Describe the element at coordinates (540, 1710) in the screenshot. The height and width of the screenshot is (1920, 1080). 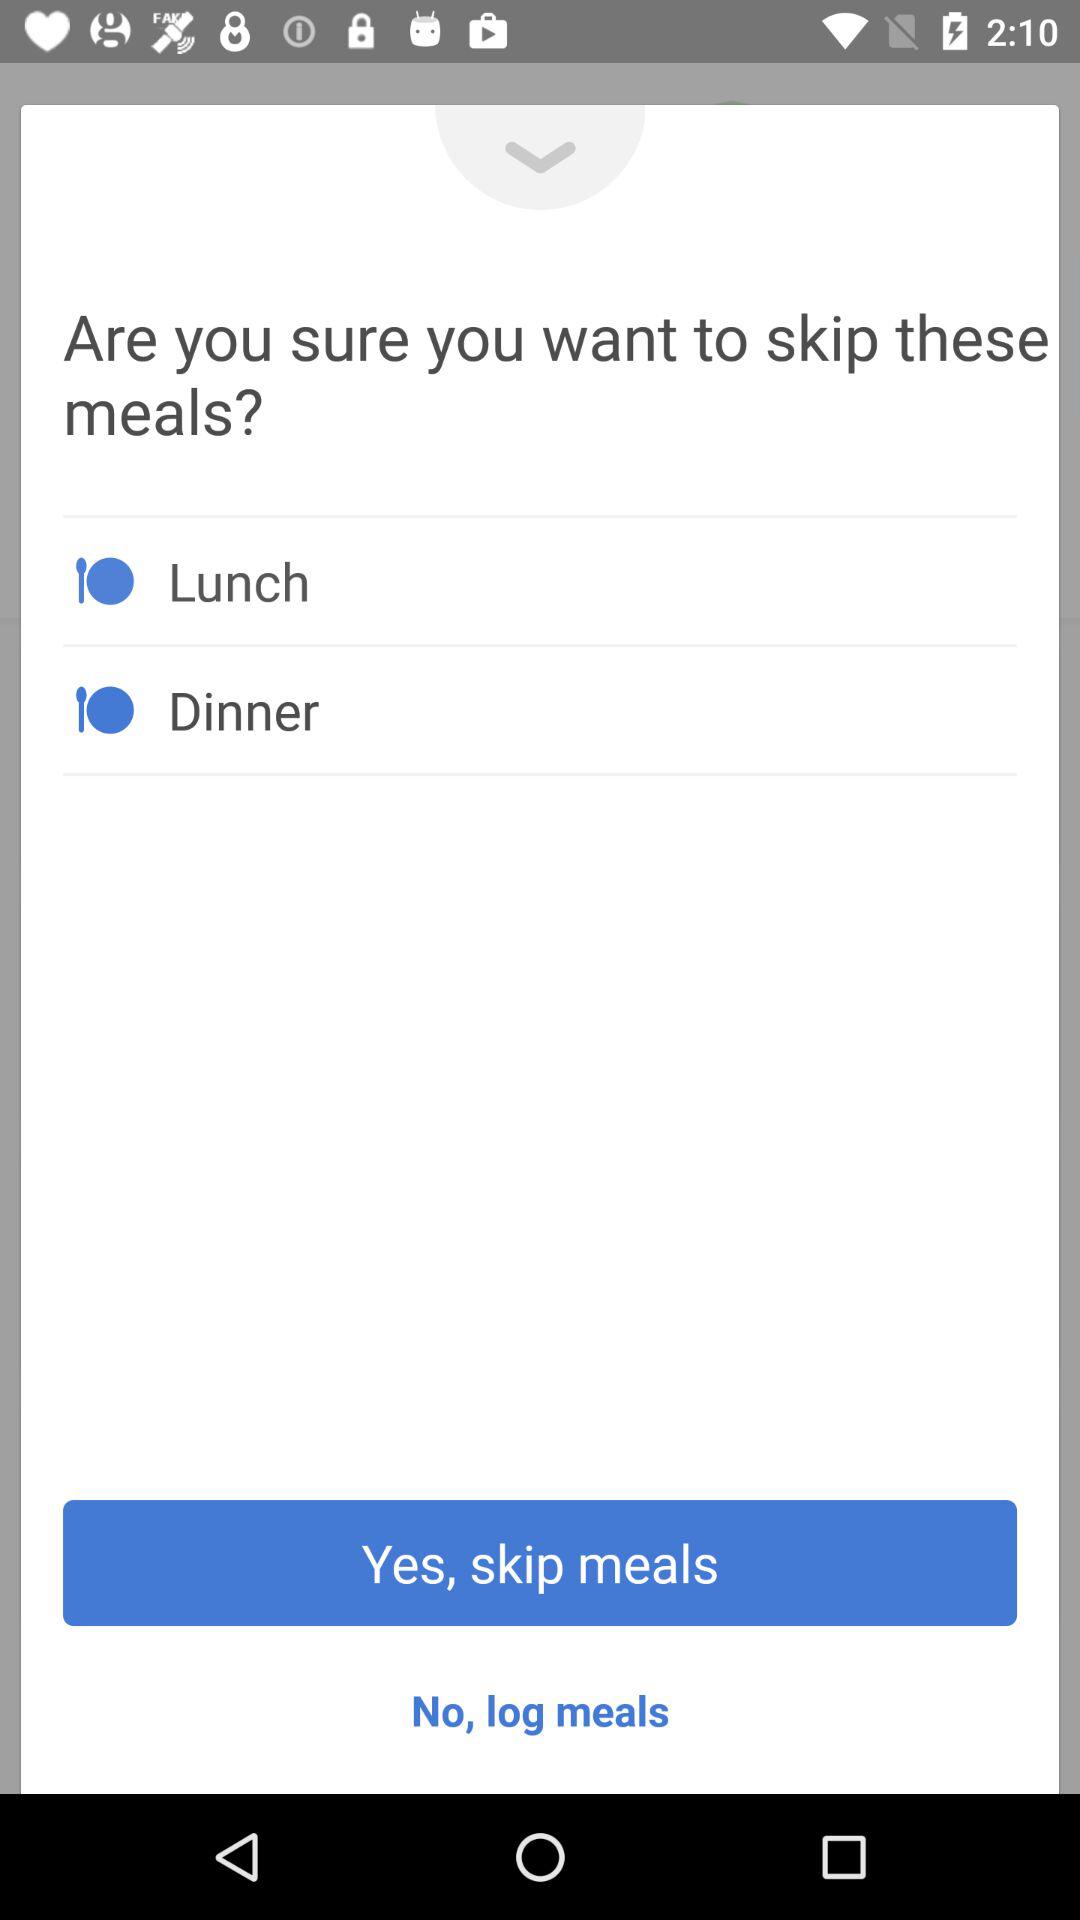
I see `swipe to no, log meals item` at that location.